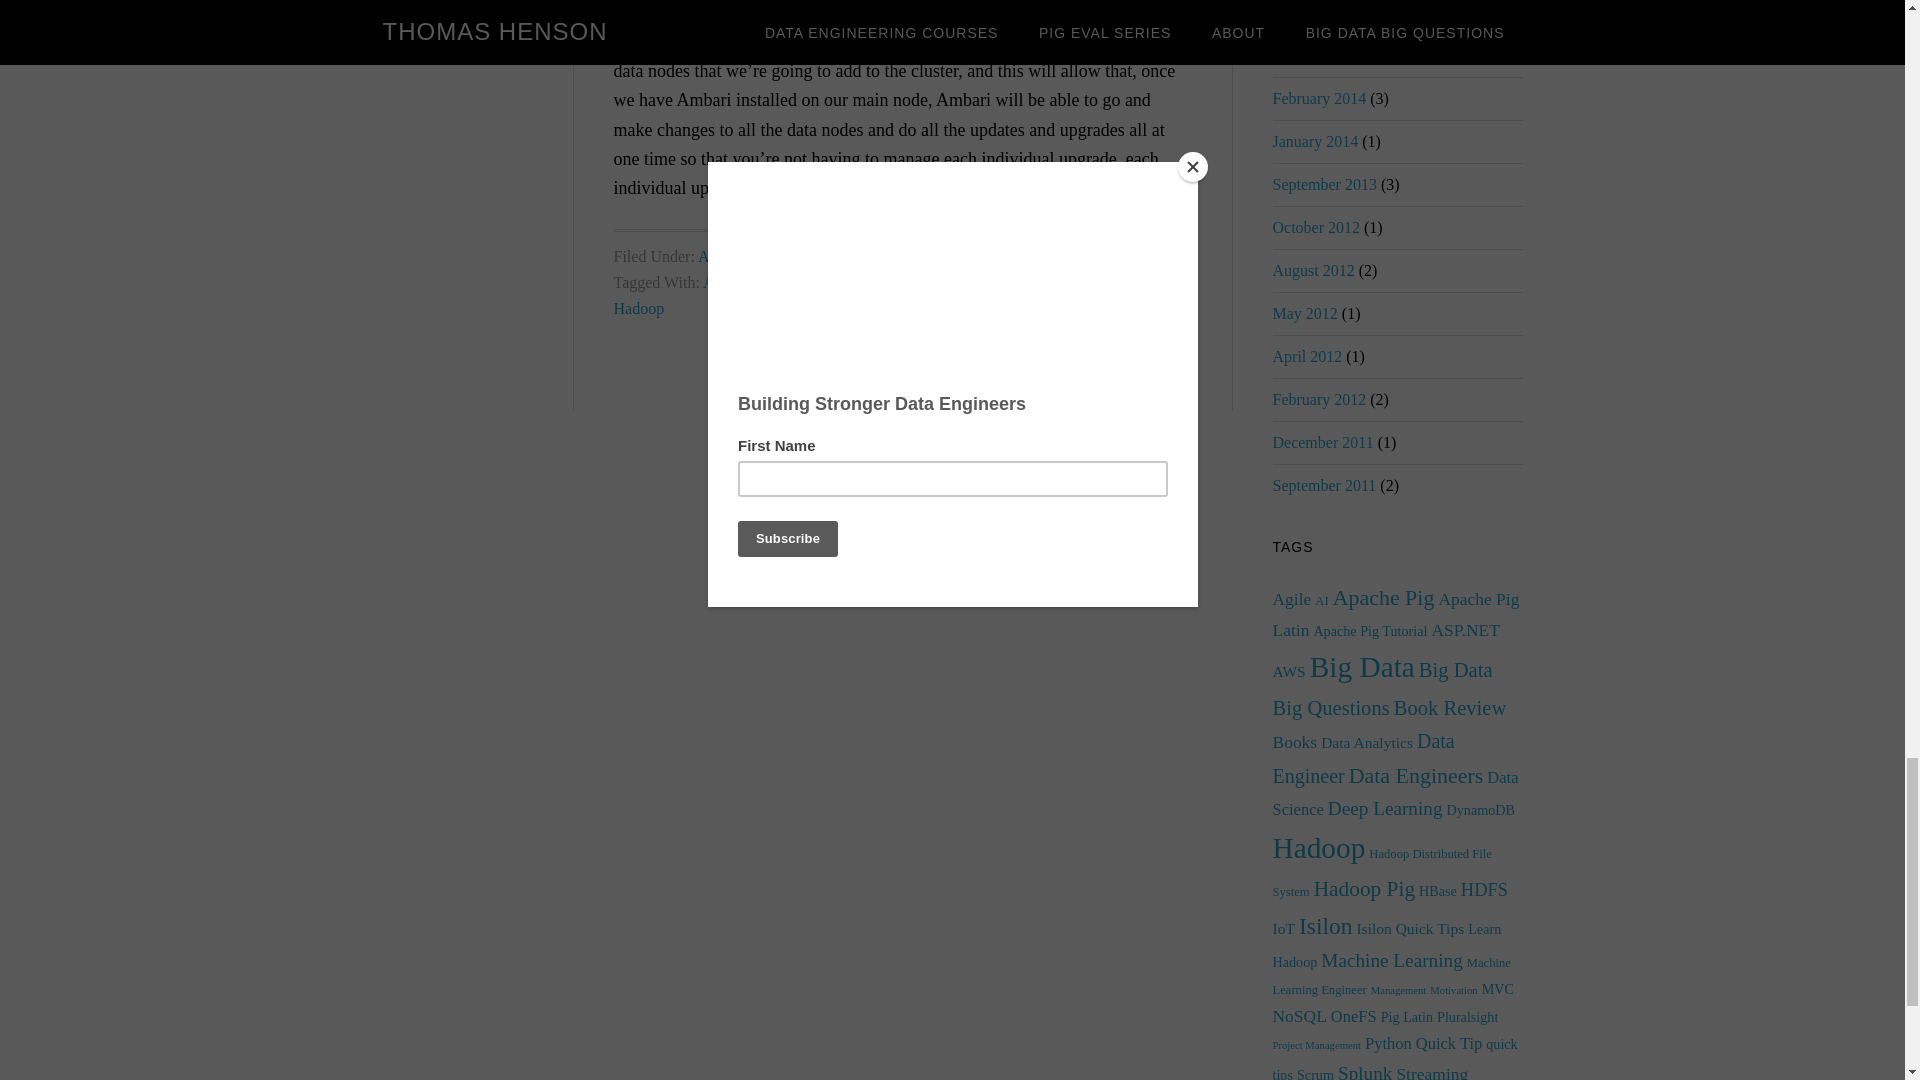  What do you see at coordinates (722, 256) in the screenshot?
I see `Ambari` at bounding box center [722, 256].